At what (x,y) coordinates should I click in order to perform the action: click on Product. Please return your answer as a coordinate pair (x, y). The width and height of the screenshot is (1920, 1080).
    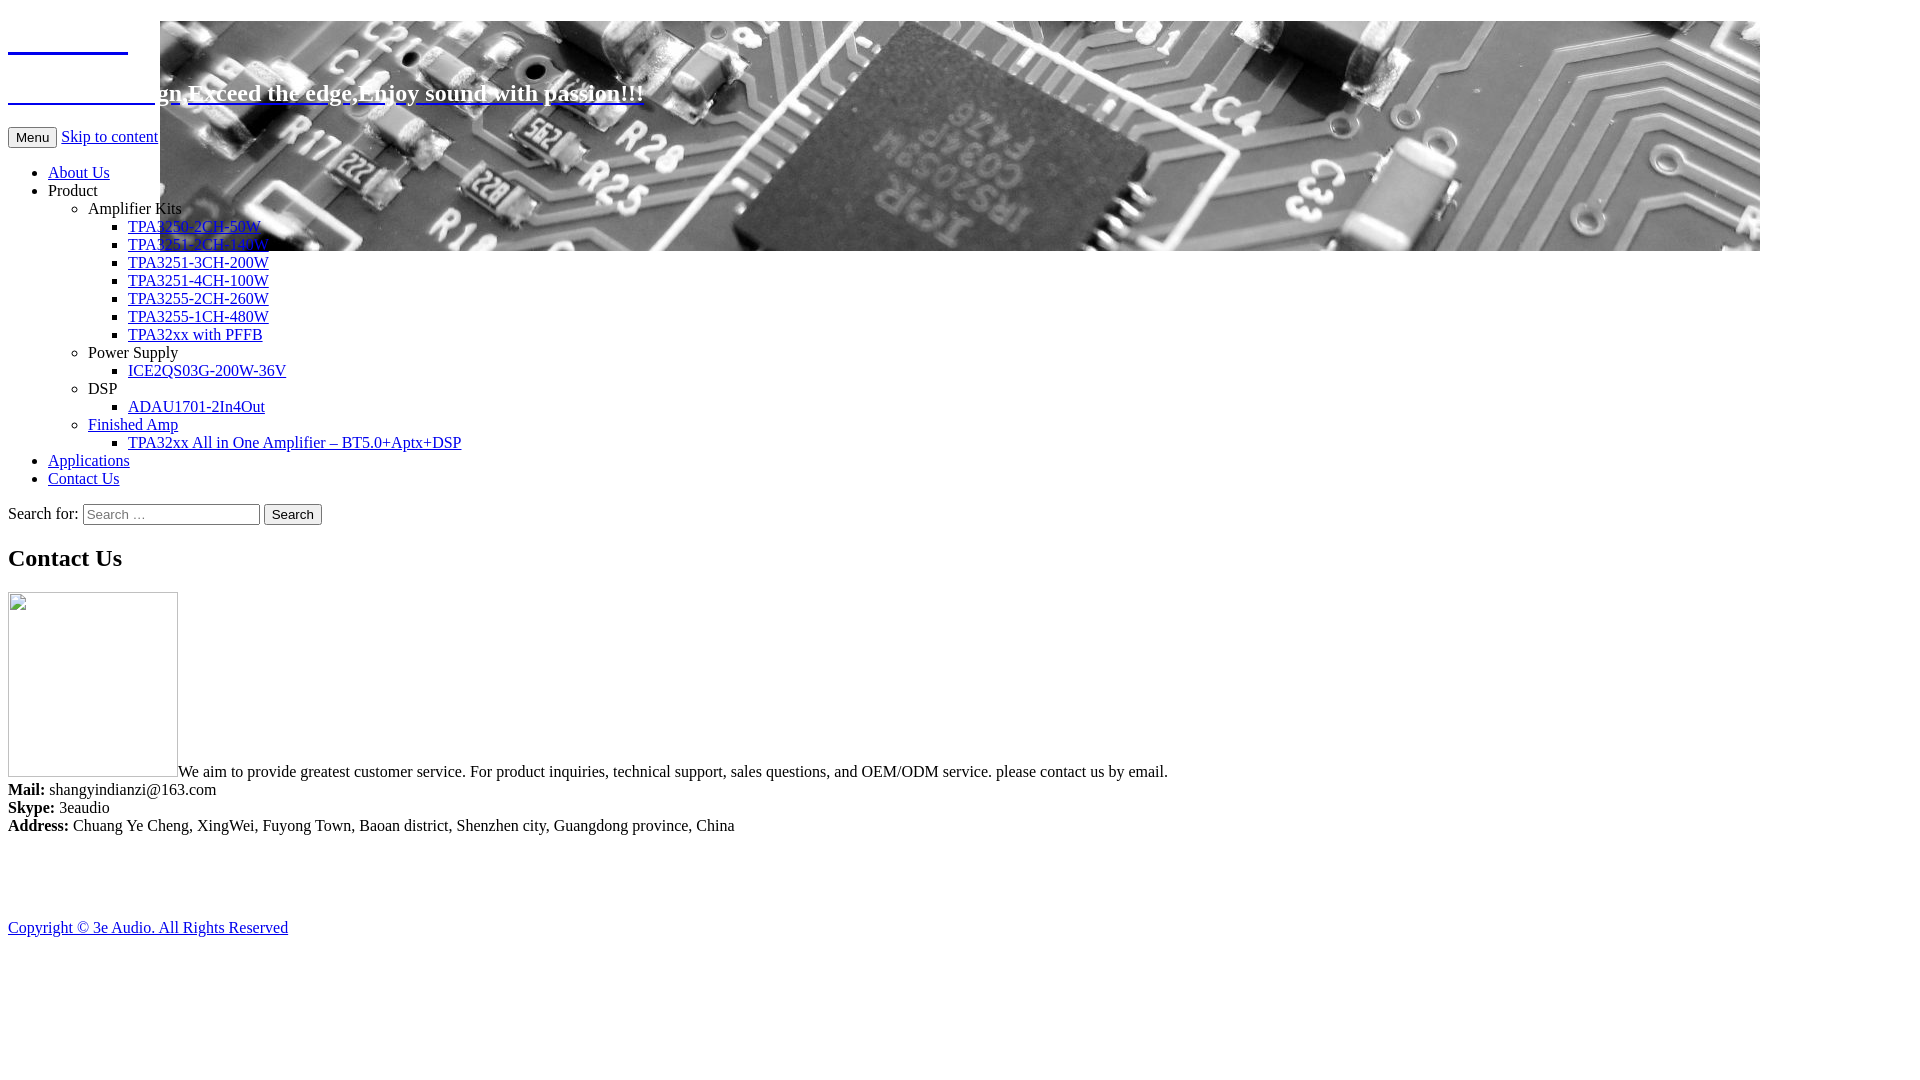
    Looking at the image, I should click on (73, 190).